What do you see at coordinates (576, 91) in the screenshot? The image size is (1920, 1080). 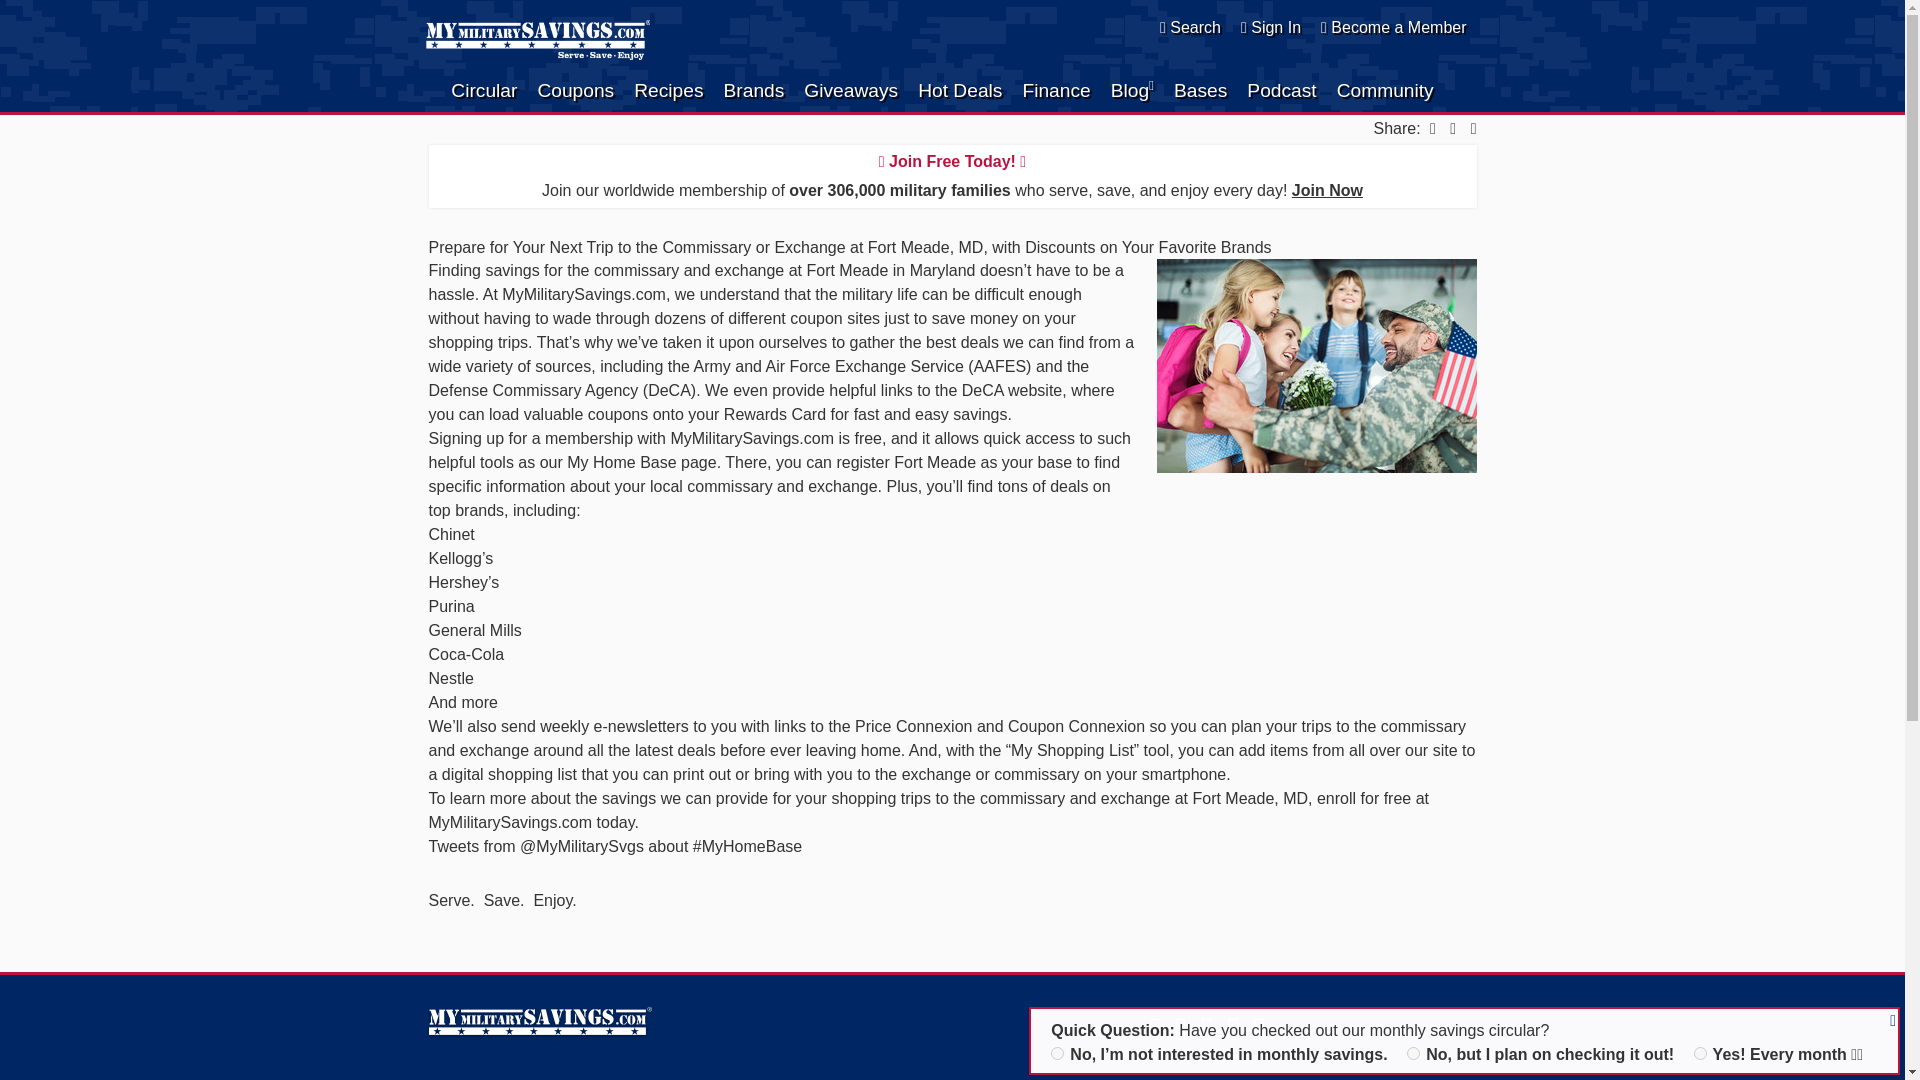 I see `Coupons` at bounding box center [576, 91].